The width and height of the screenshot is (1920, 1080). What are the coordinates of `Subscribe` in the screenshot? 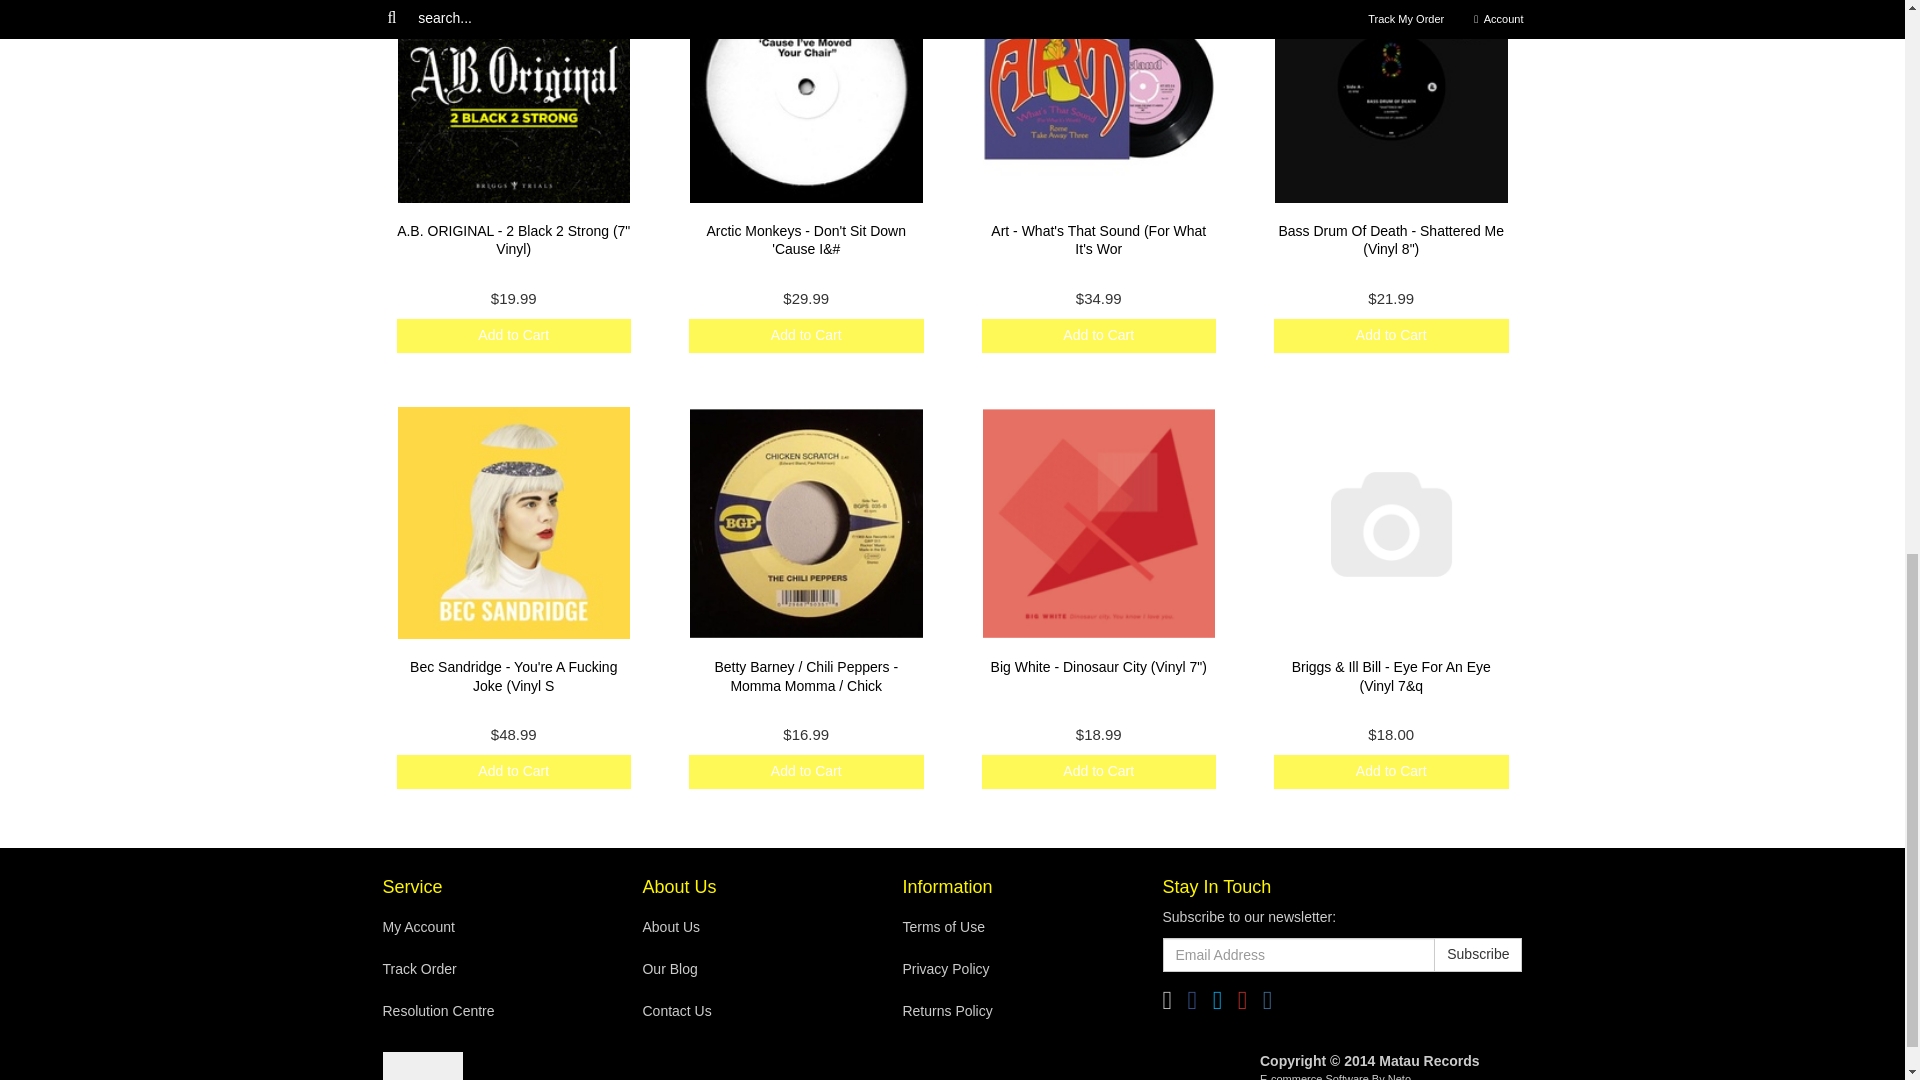 It's located at (1478, 955).